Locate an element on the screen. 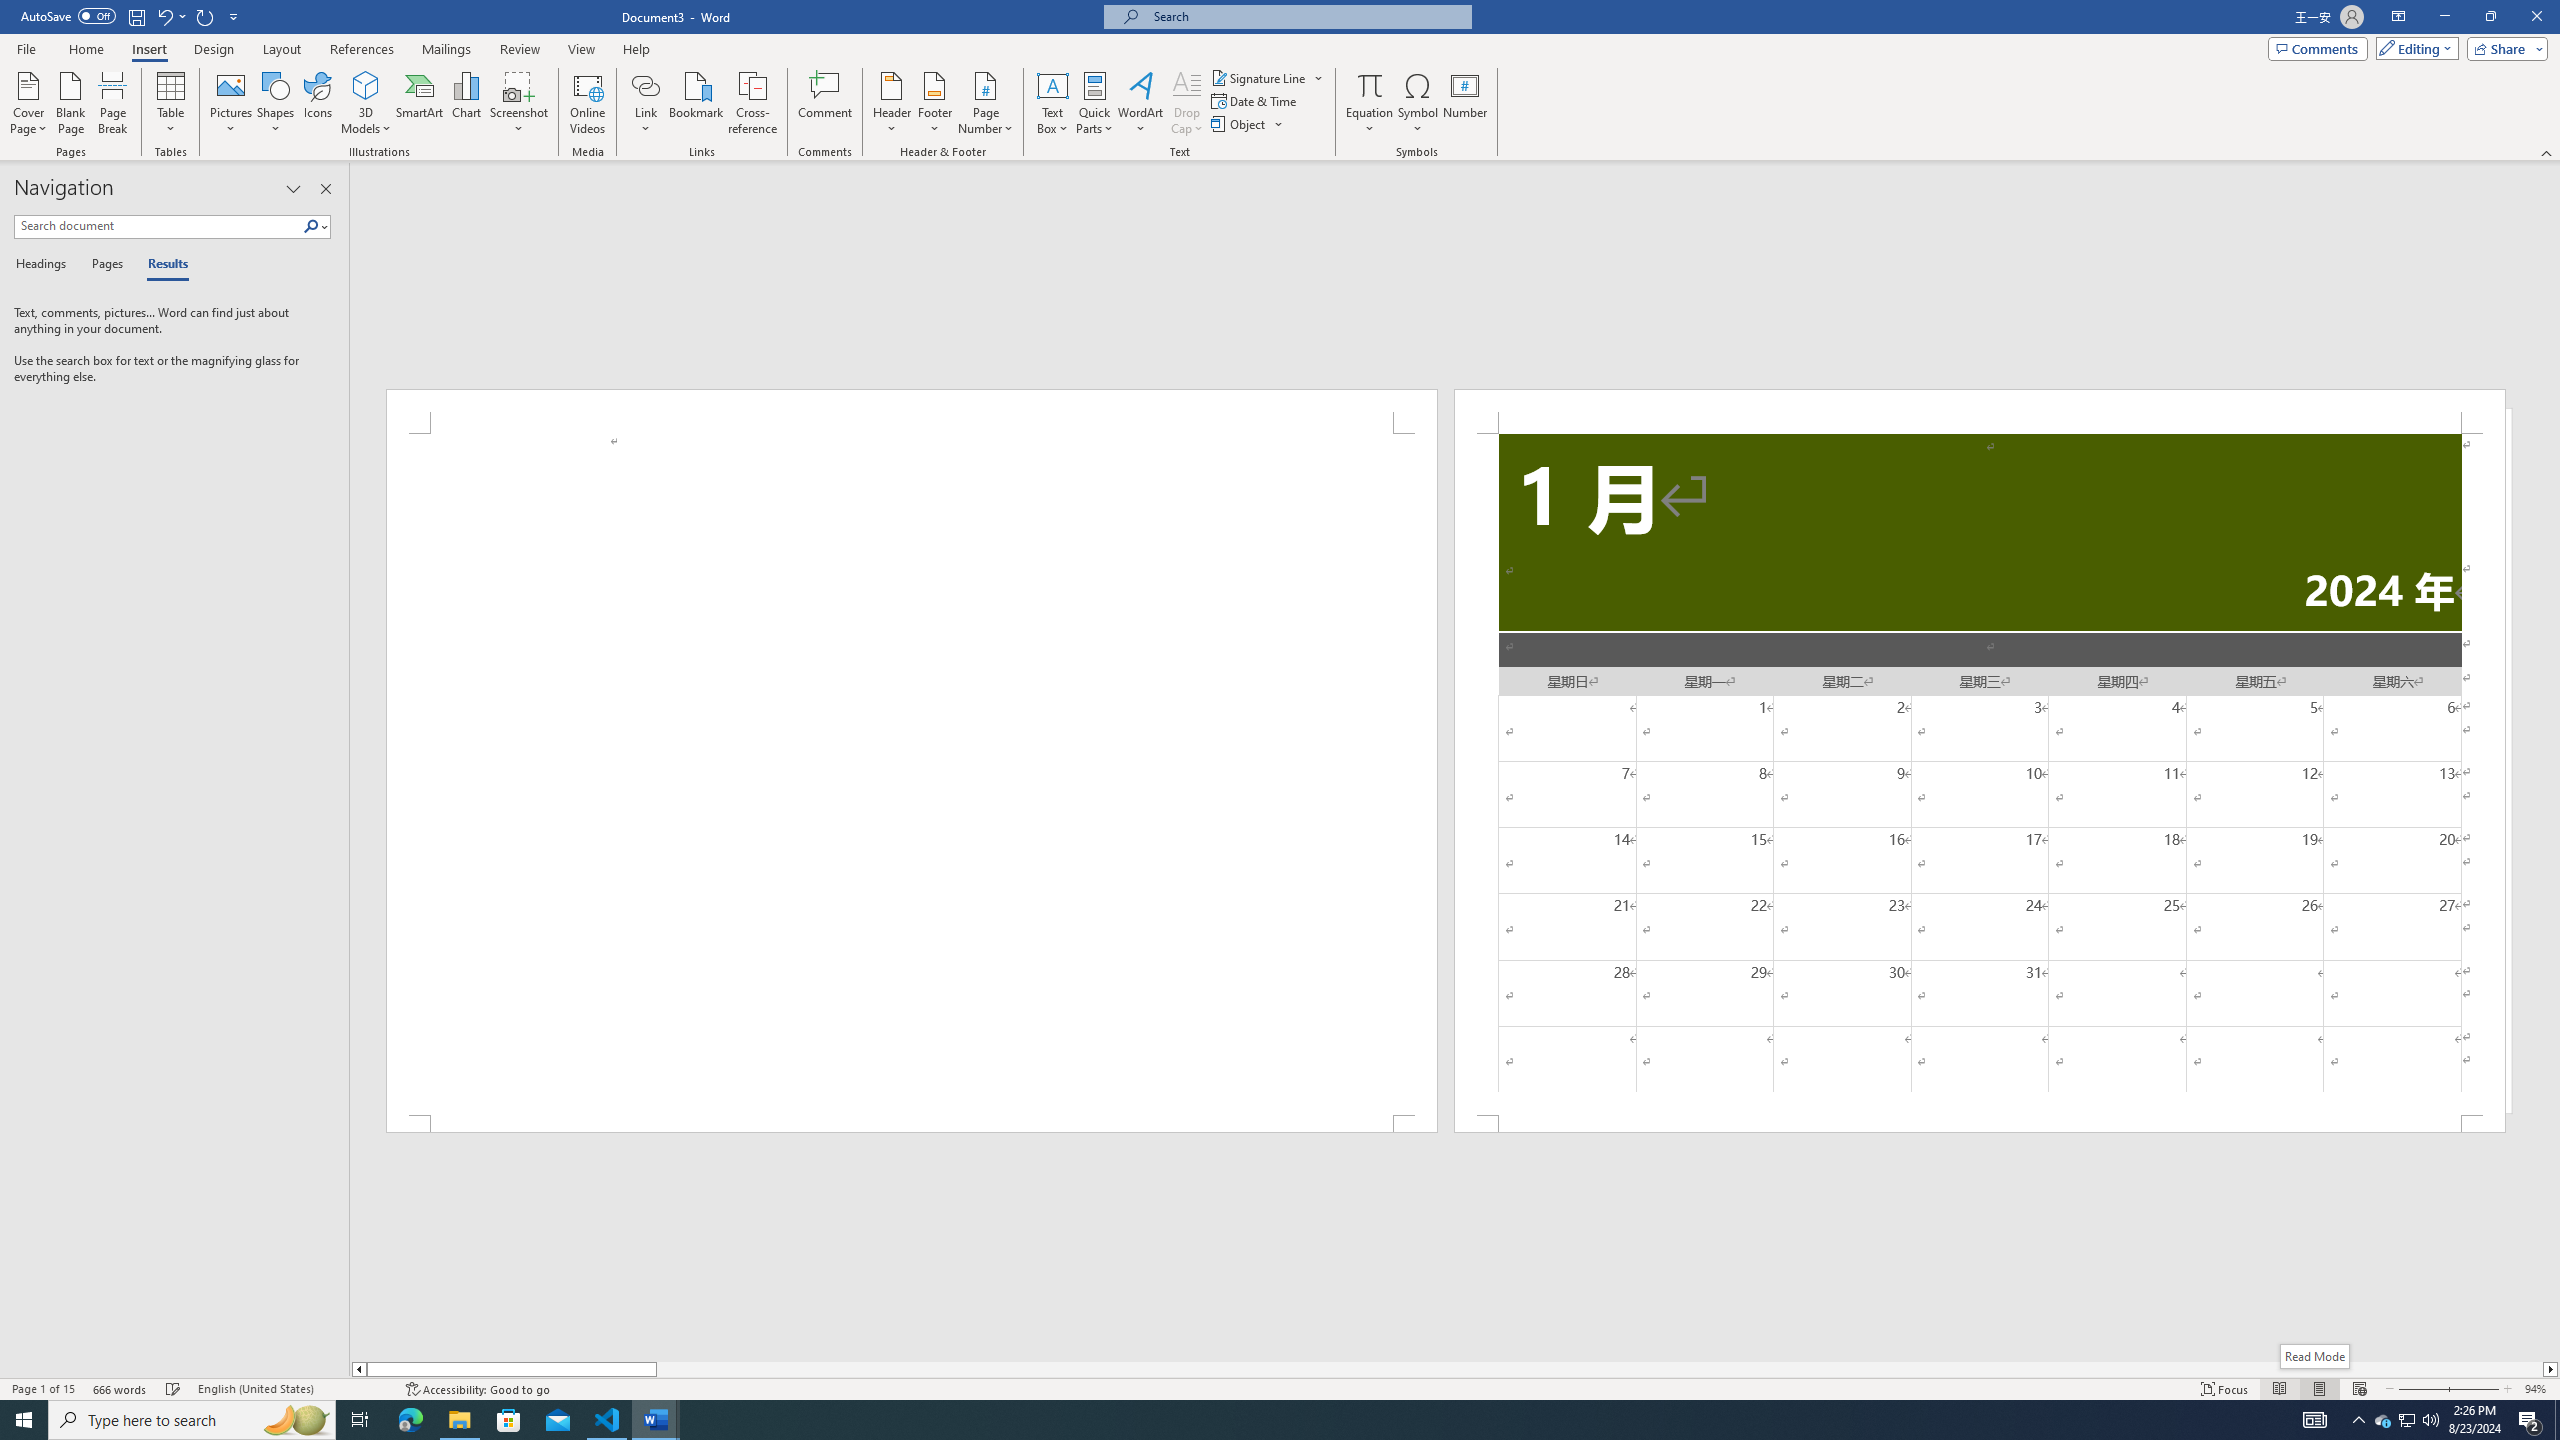 This screenshot has height=1440, width=2560. Mode is located at coordinates (2414, 48).